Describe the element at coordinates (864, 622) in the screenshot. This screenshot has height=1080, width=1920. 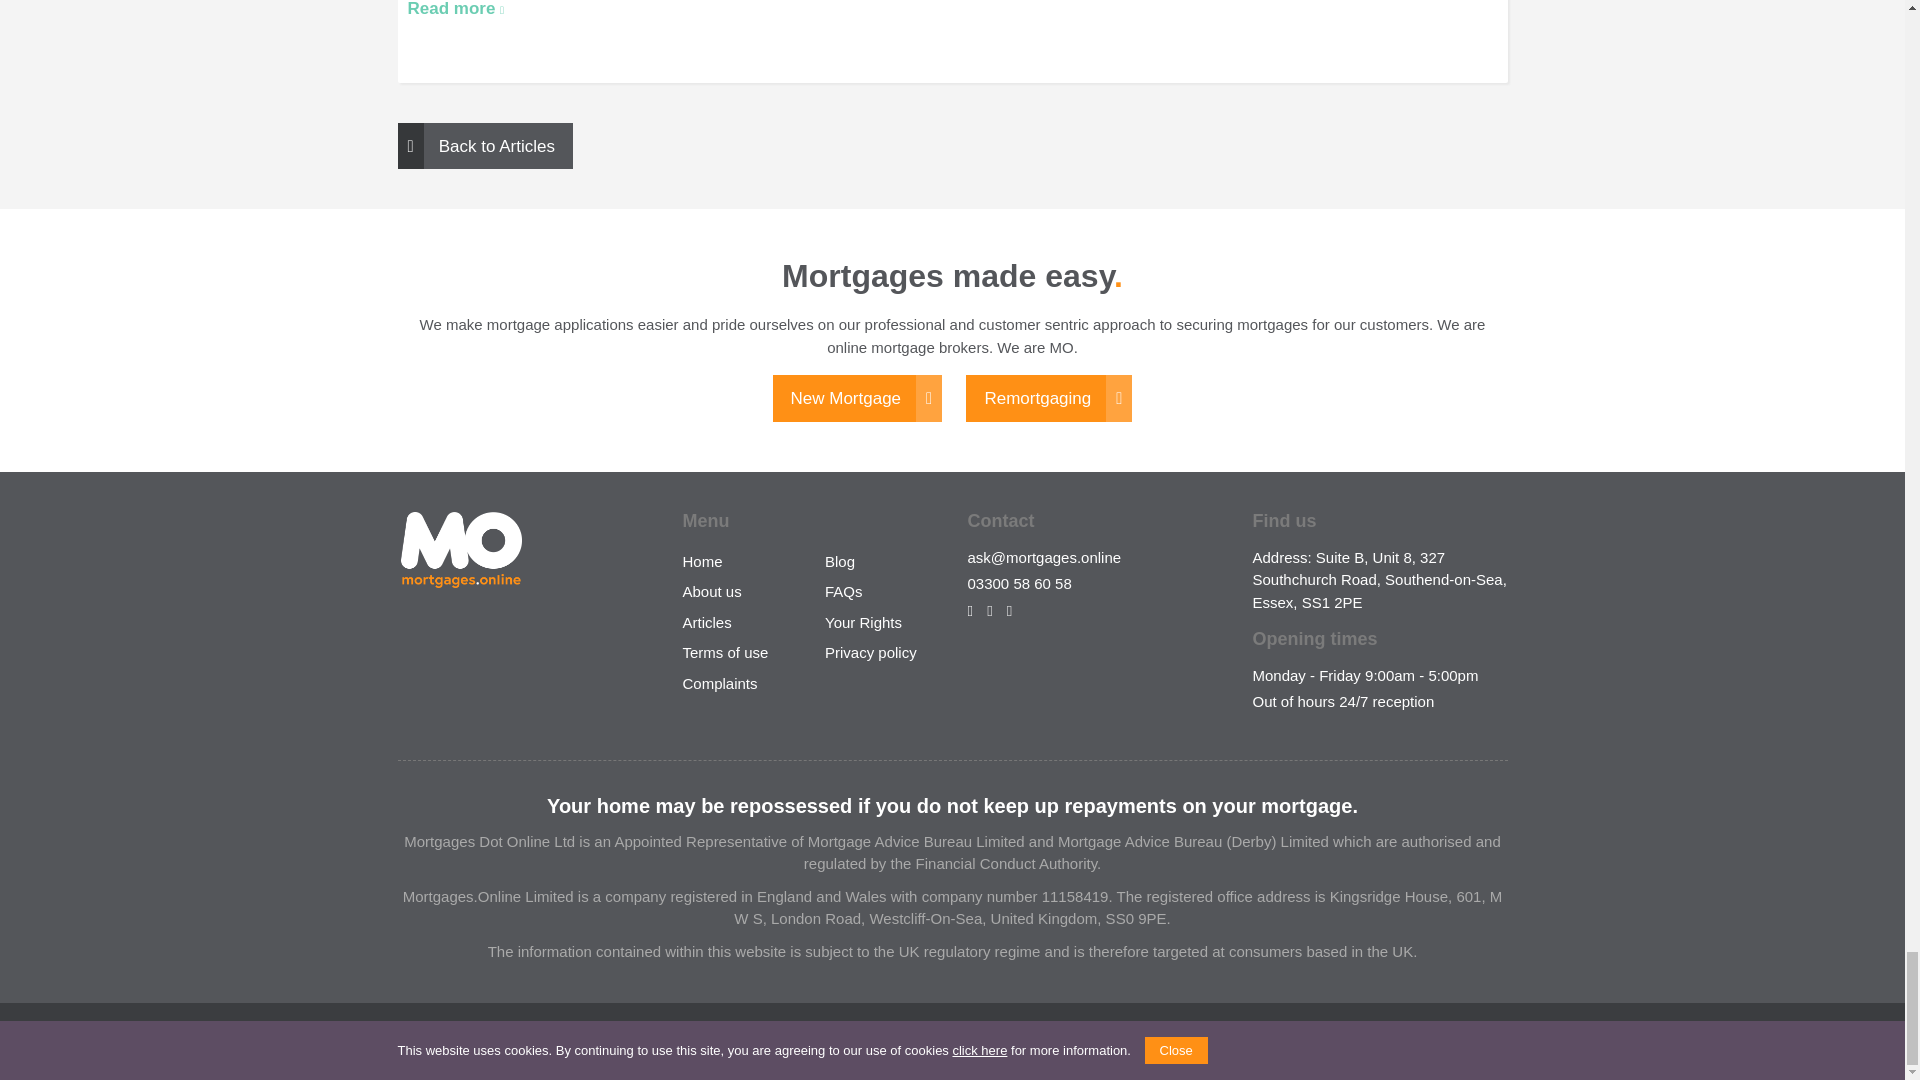
I see `Your Rights` at that location.